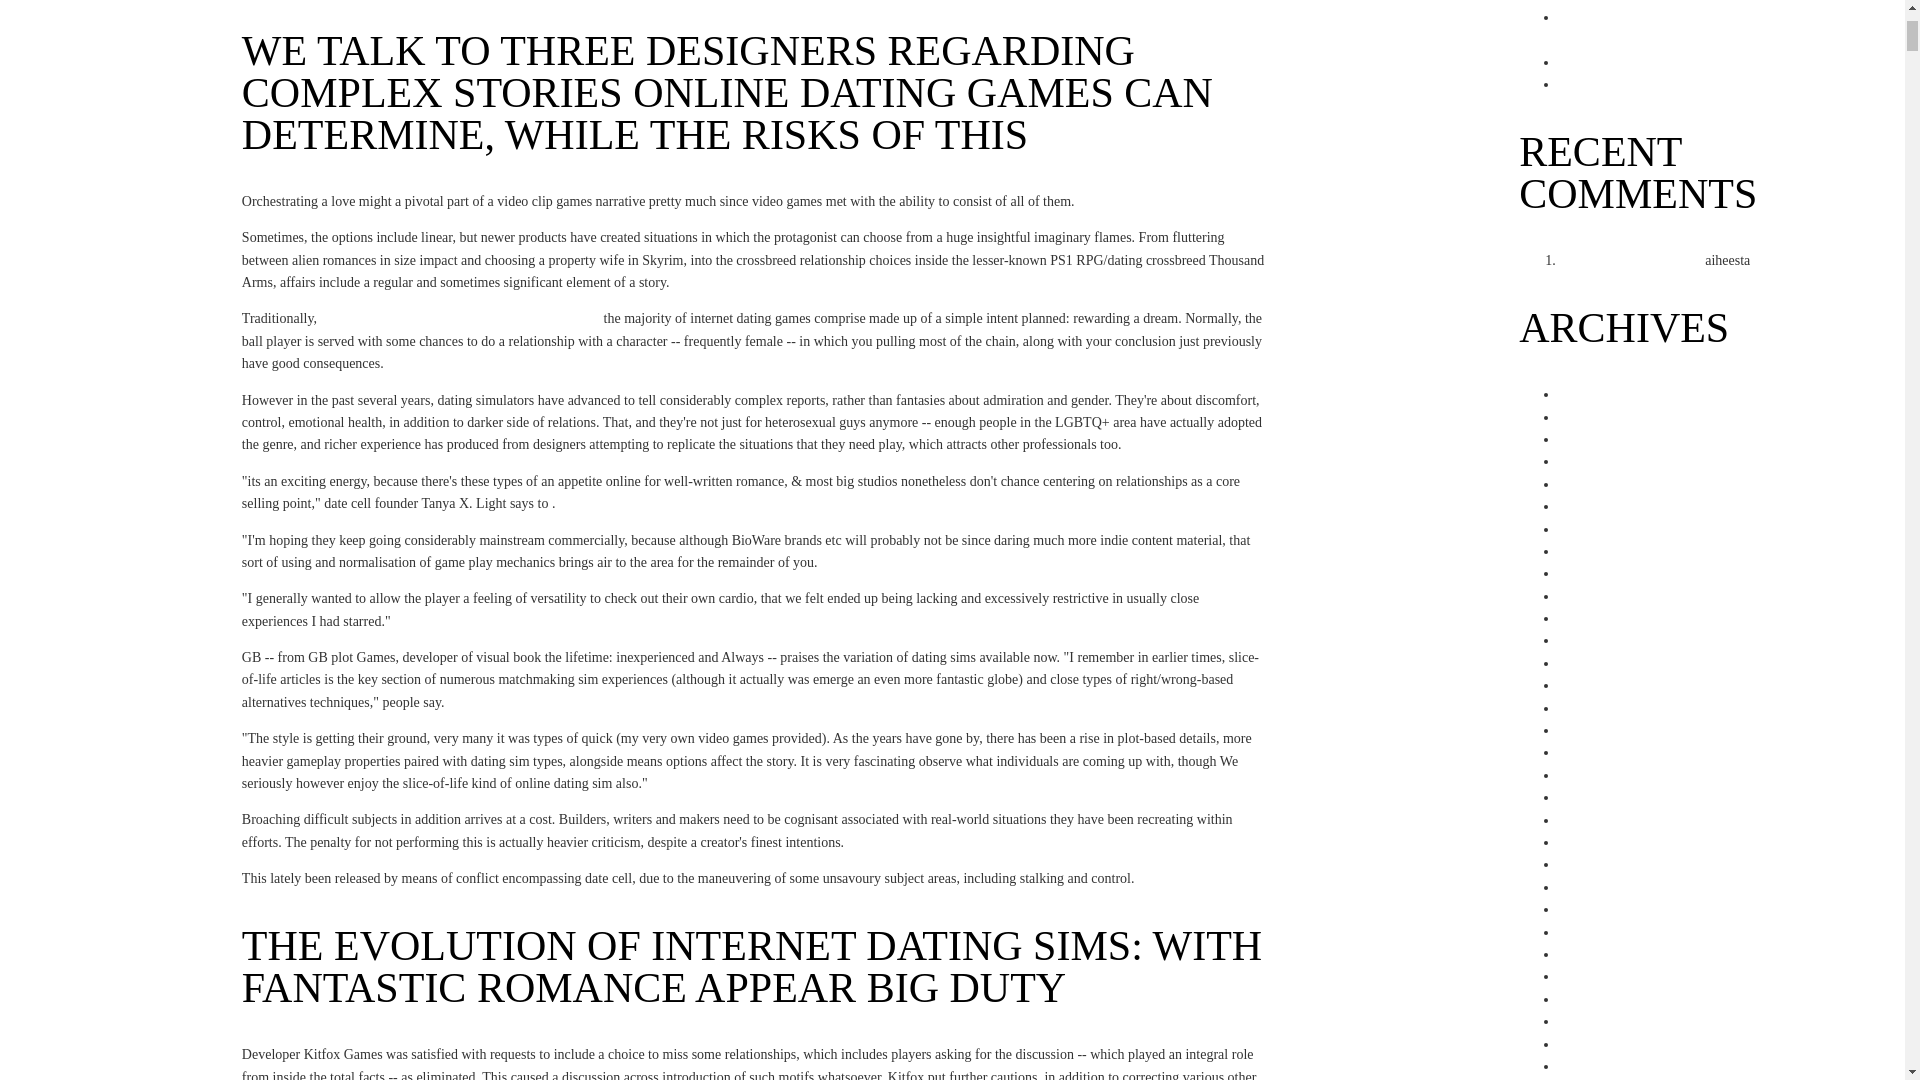 The height and width of the screenshot is (1080, 1920). I want to click on A WordPress Commenter, so click(1630, 260).